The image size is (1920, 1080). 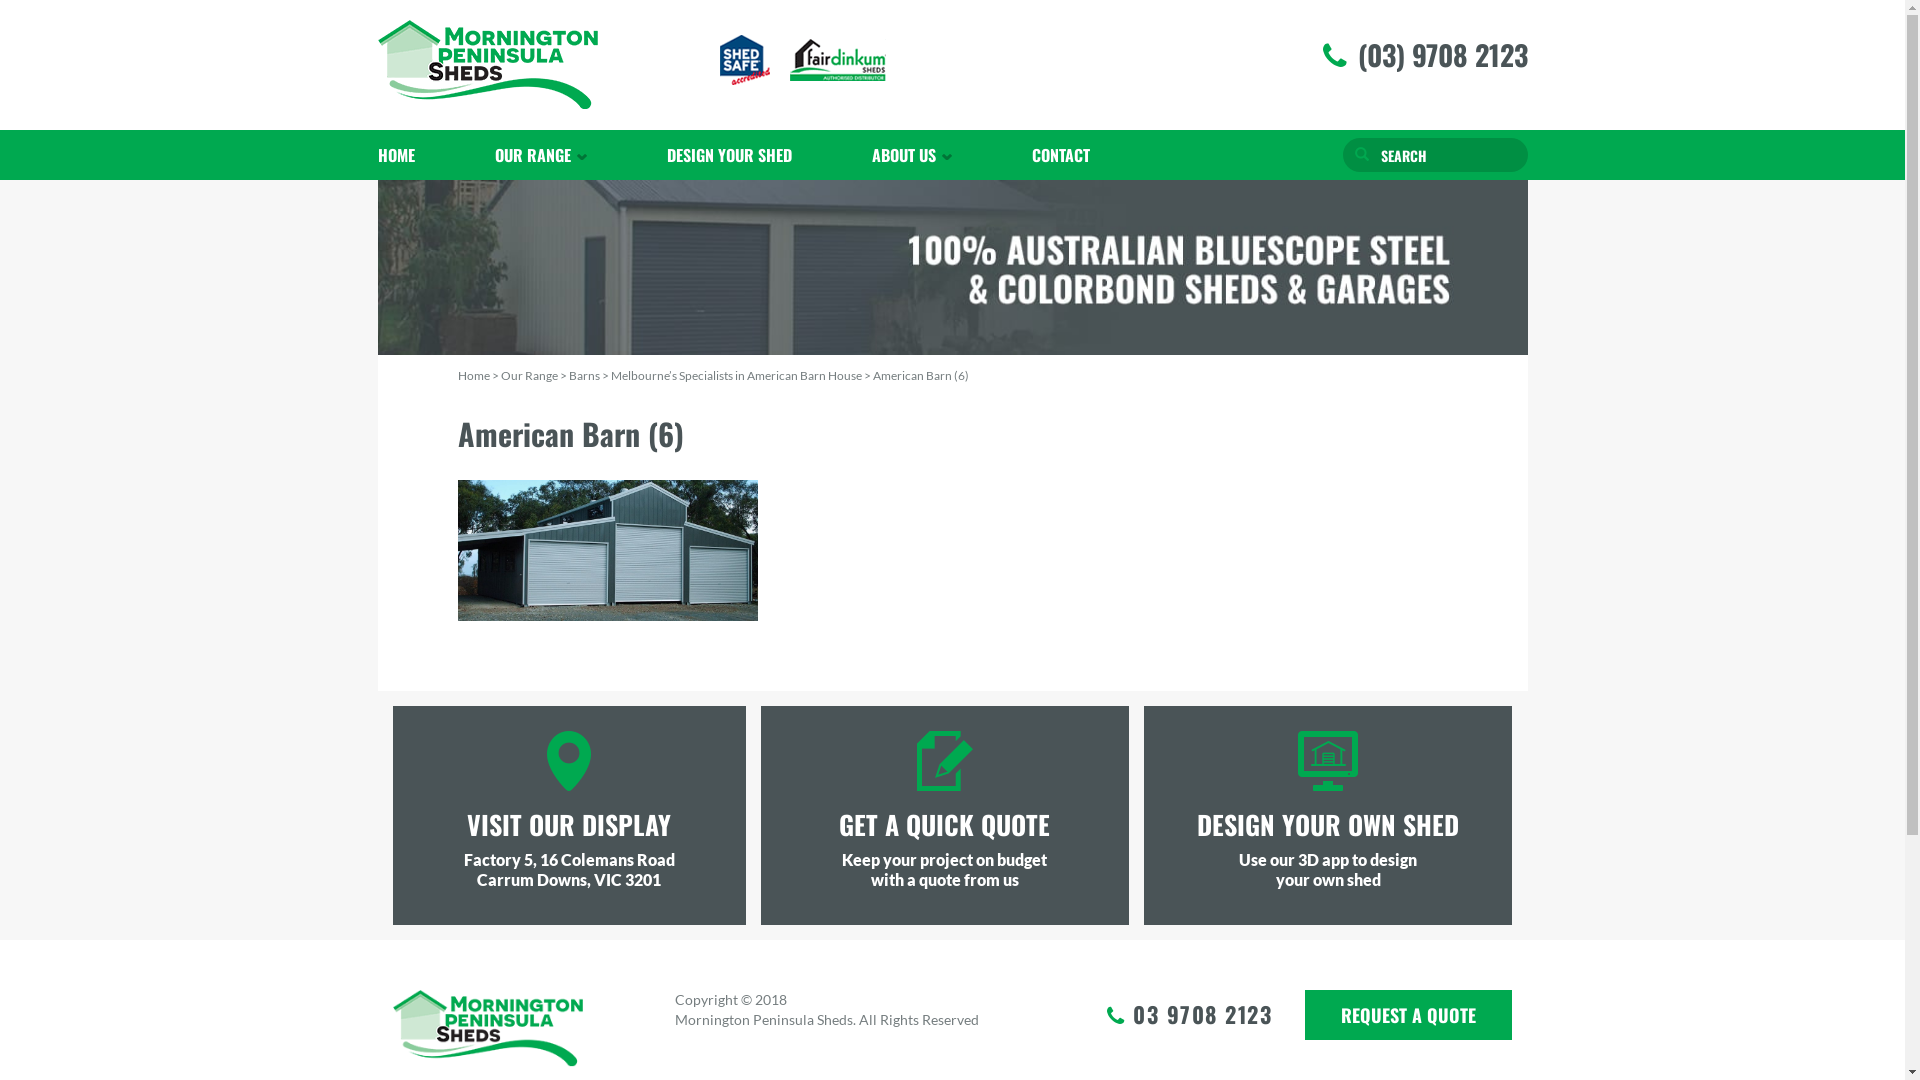 I want to click on Barns, so click(x=584, y=376).